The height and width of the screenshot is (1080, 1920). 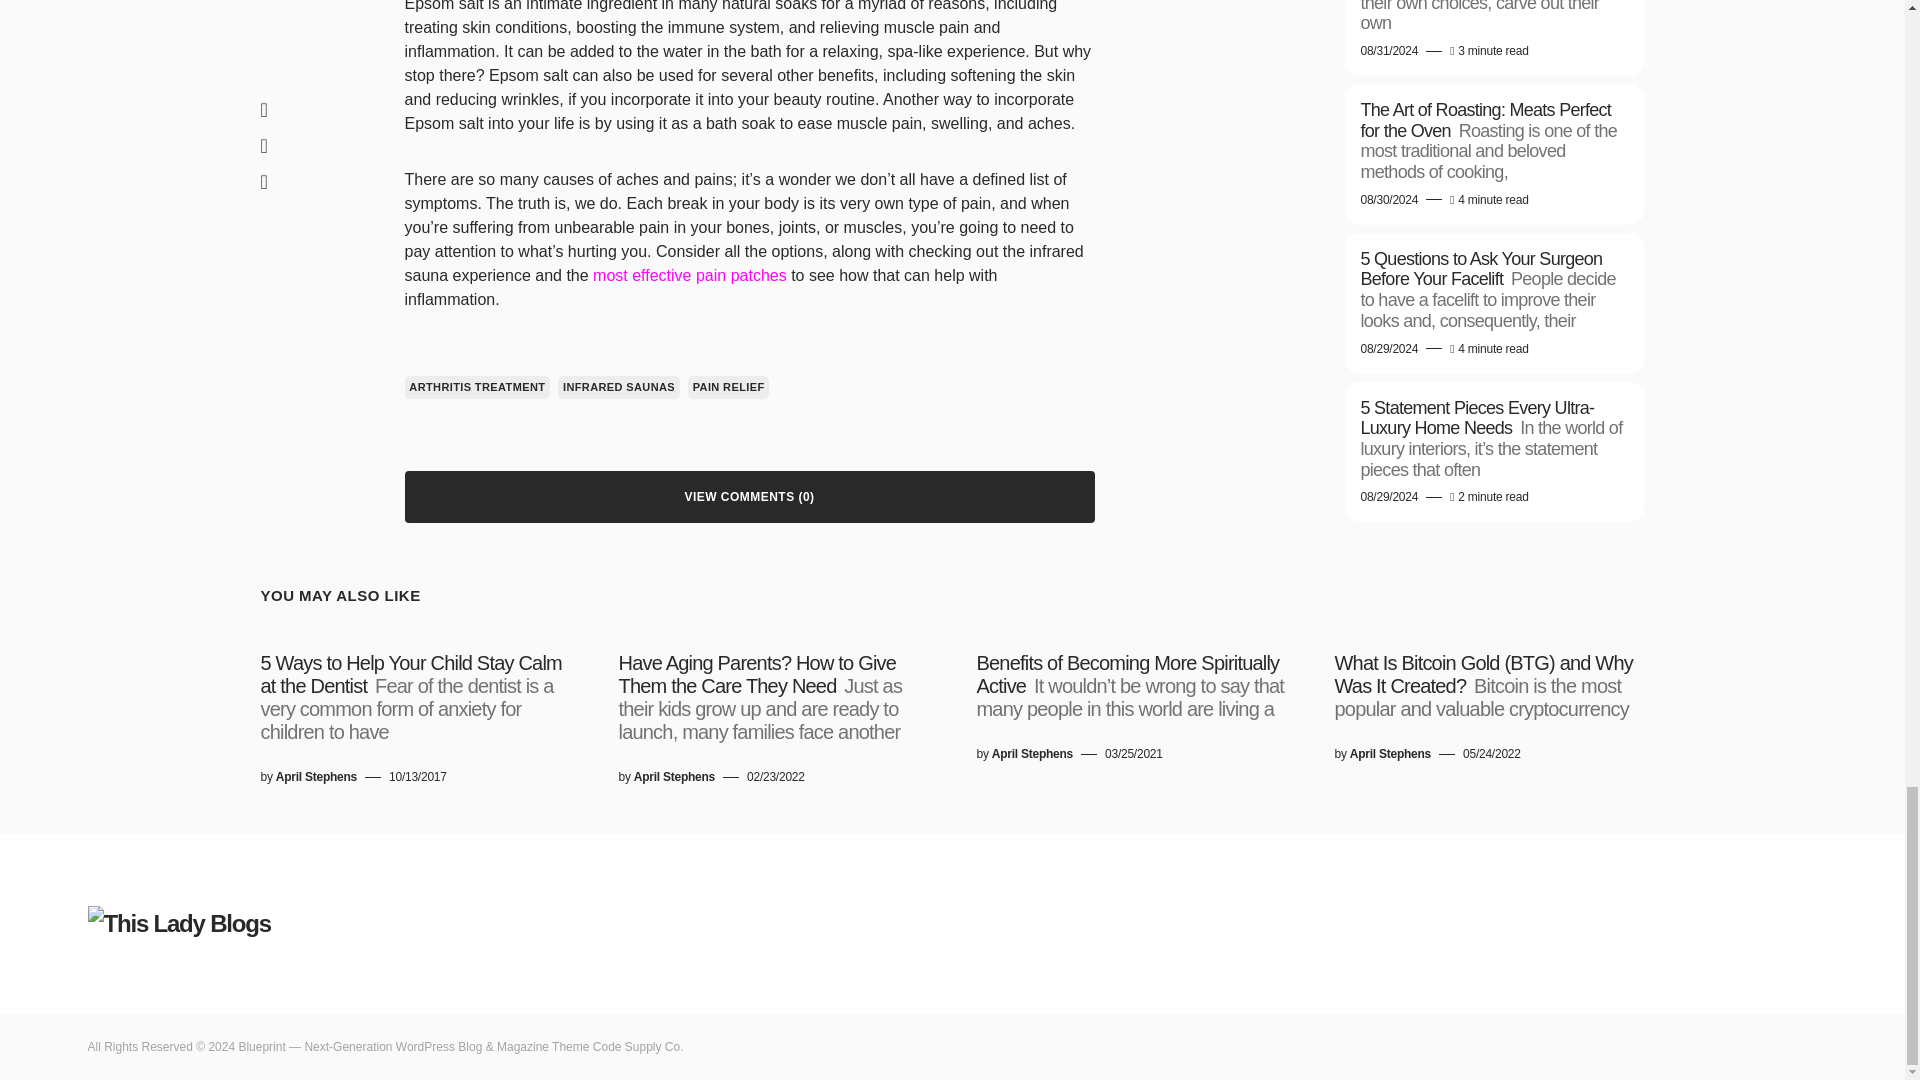 What do you see at coordinates (1390, 754) in the screenshot?
I see `View all posts by April Stephens` at bounding box center [1390, 754].